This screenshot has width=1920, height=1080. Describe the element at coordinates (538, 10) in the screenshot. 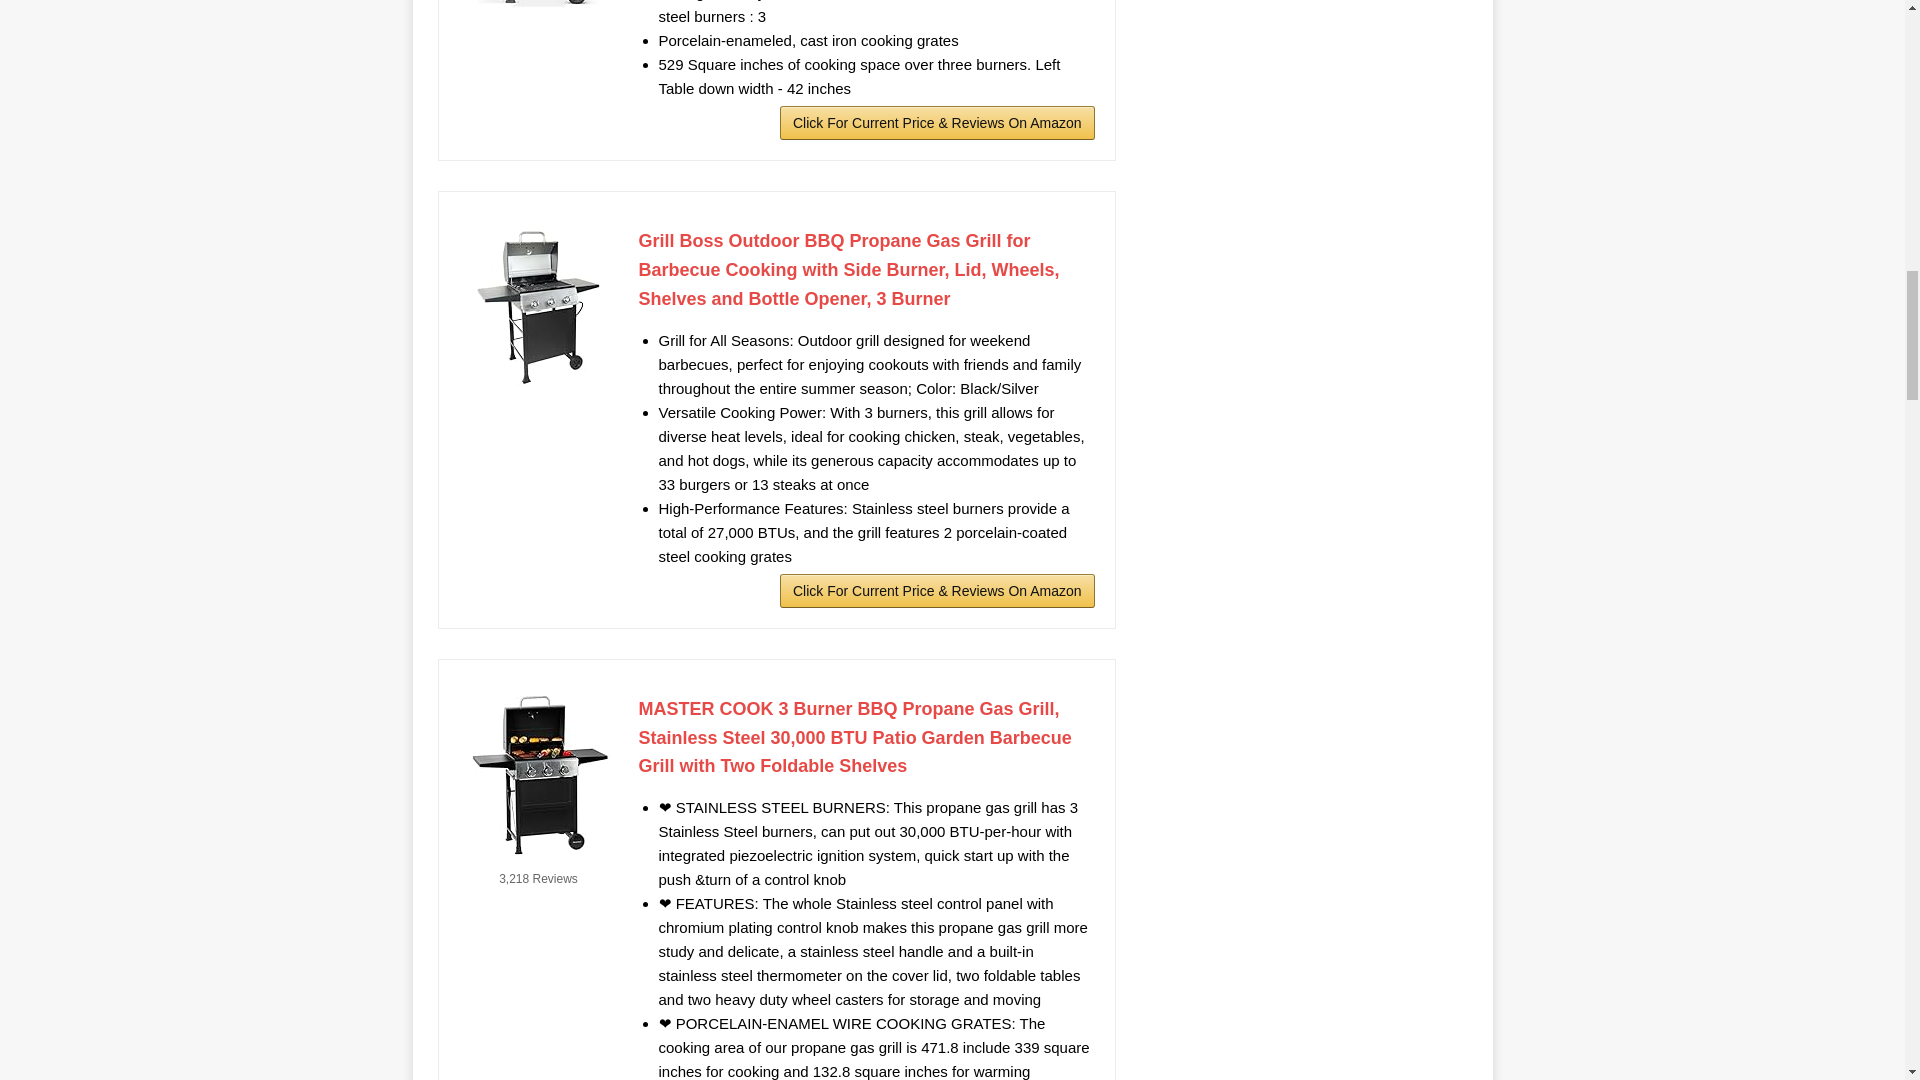

I see `Weber Spirit II E-310 3-Burner Liquid Propane Grill, Black` at that location.